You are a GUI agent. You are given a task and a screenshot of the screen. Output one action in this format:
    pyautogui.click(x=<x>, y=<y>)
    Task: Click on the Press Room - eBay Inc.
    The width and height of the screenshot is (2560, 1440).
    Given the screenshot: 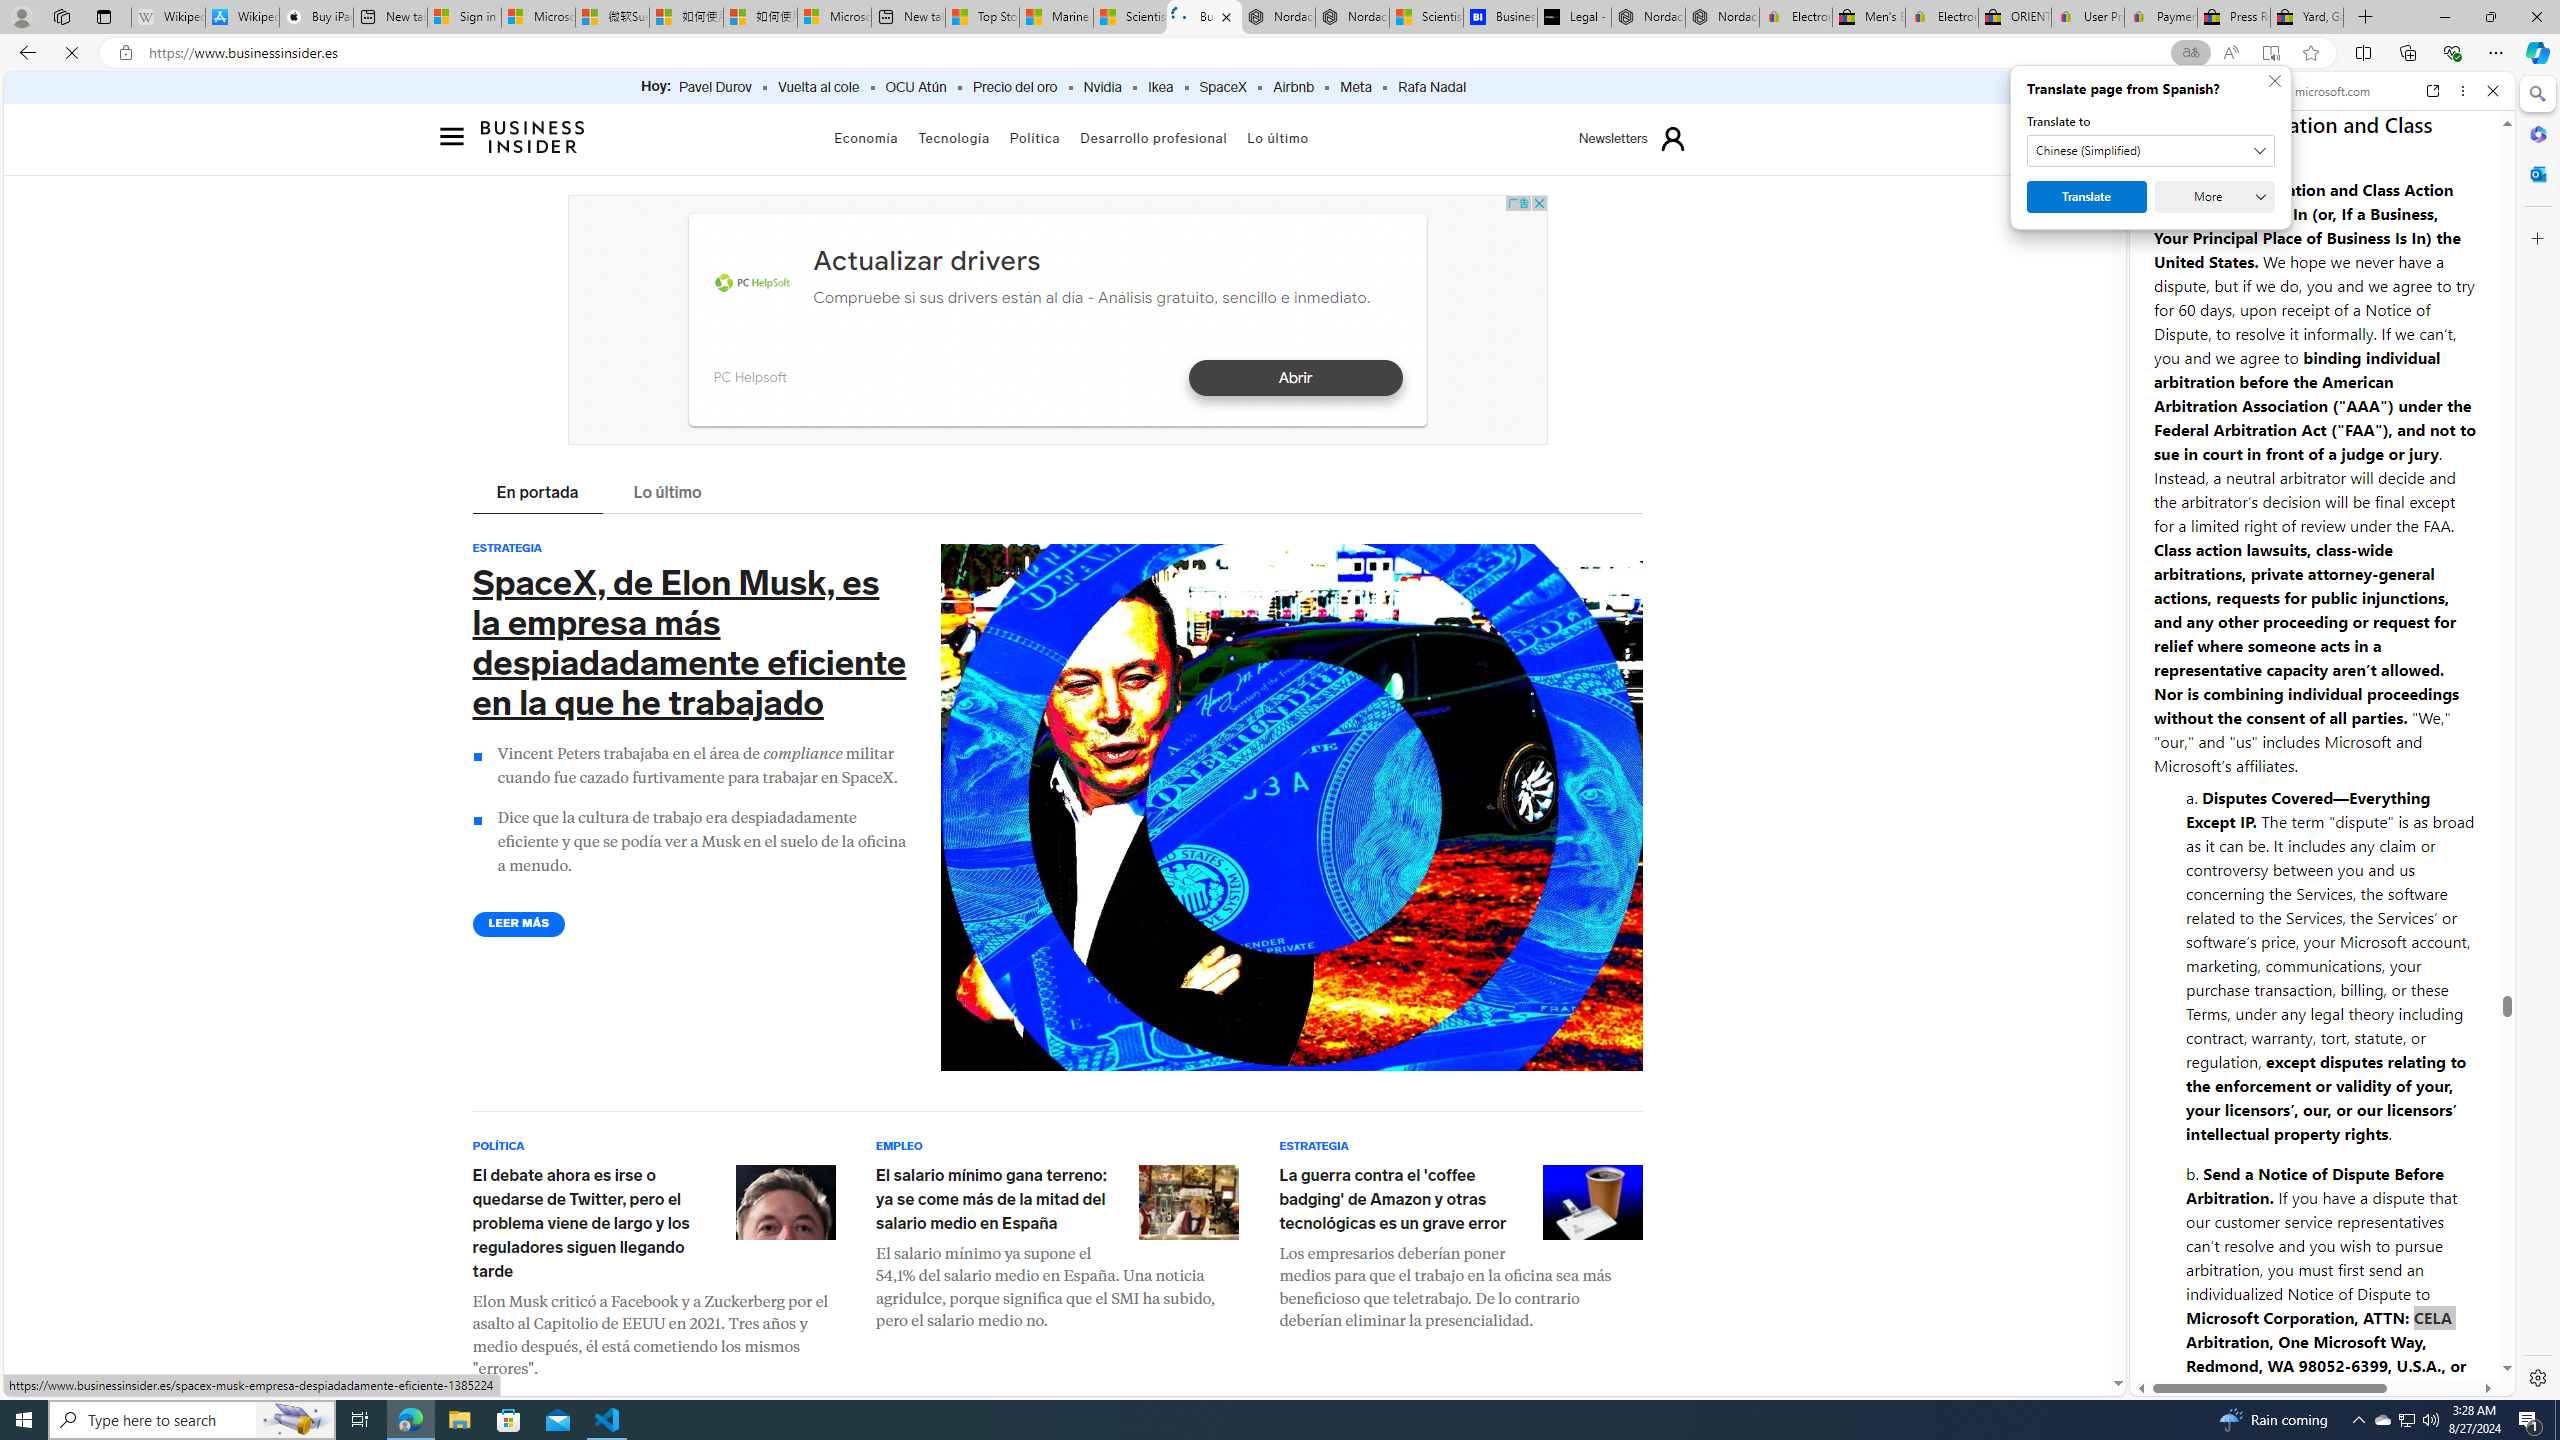 What is the action you would take?
    pyautogui.click(x=2233, y=17)
    